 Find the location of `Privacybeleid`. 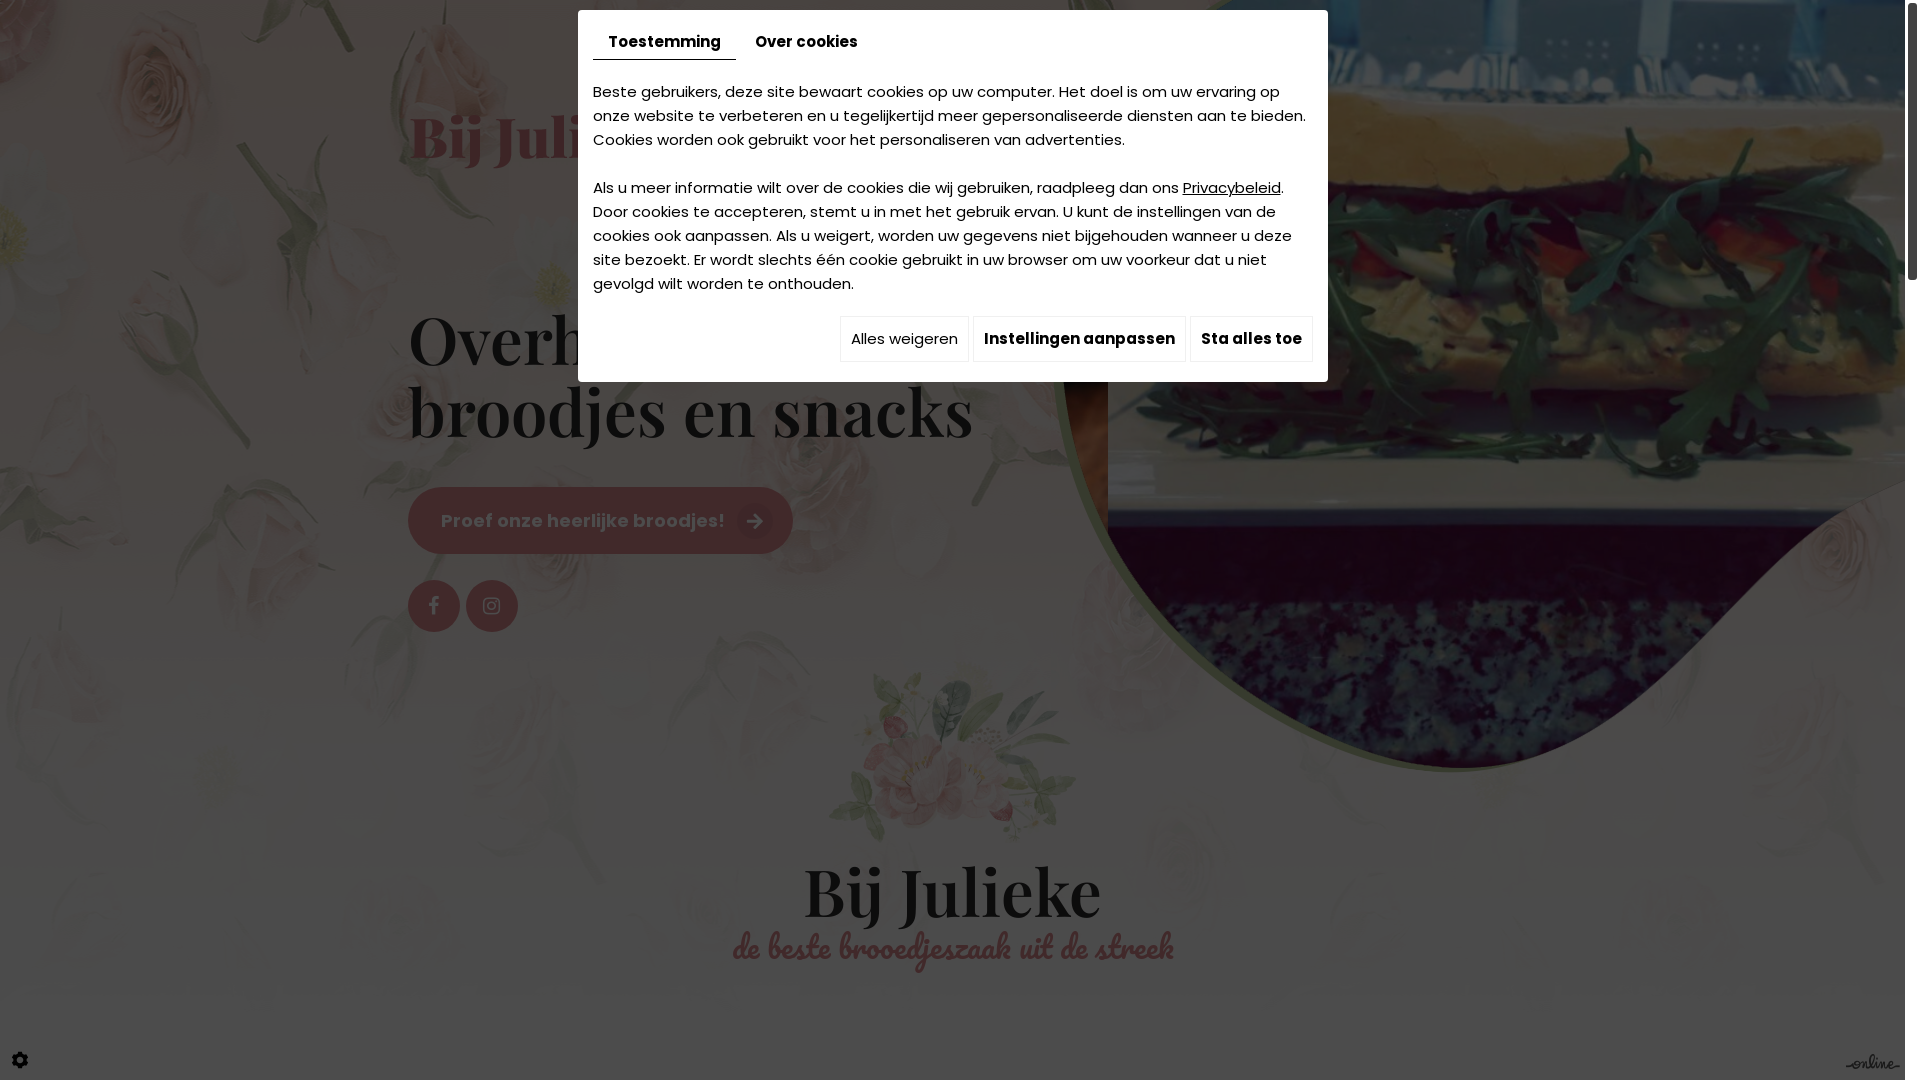

Privacybeleid is located at coordinates (1231, 188).